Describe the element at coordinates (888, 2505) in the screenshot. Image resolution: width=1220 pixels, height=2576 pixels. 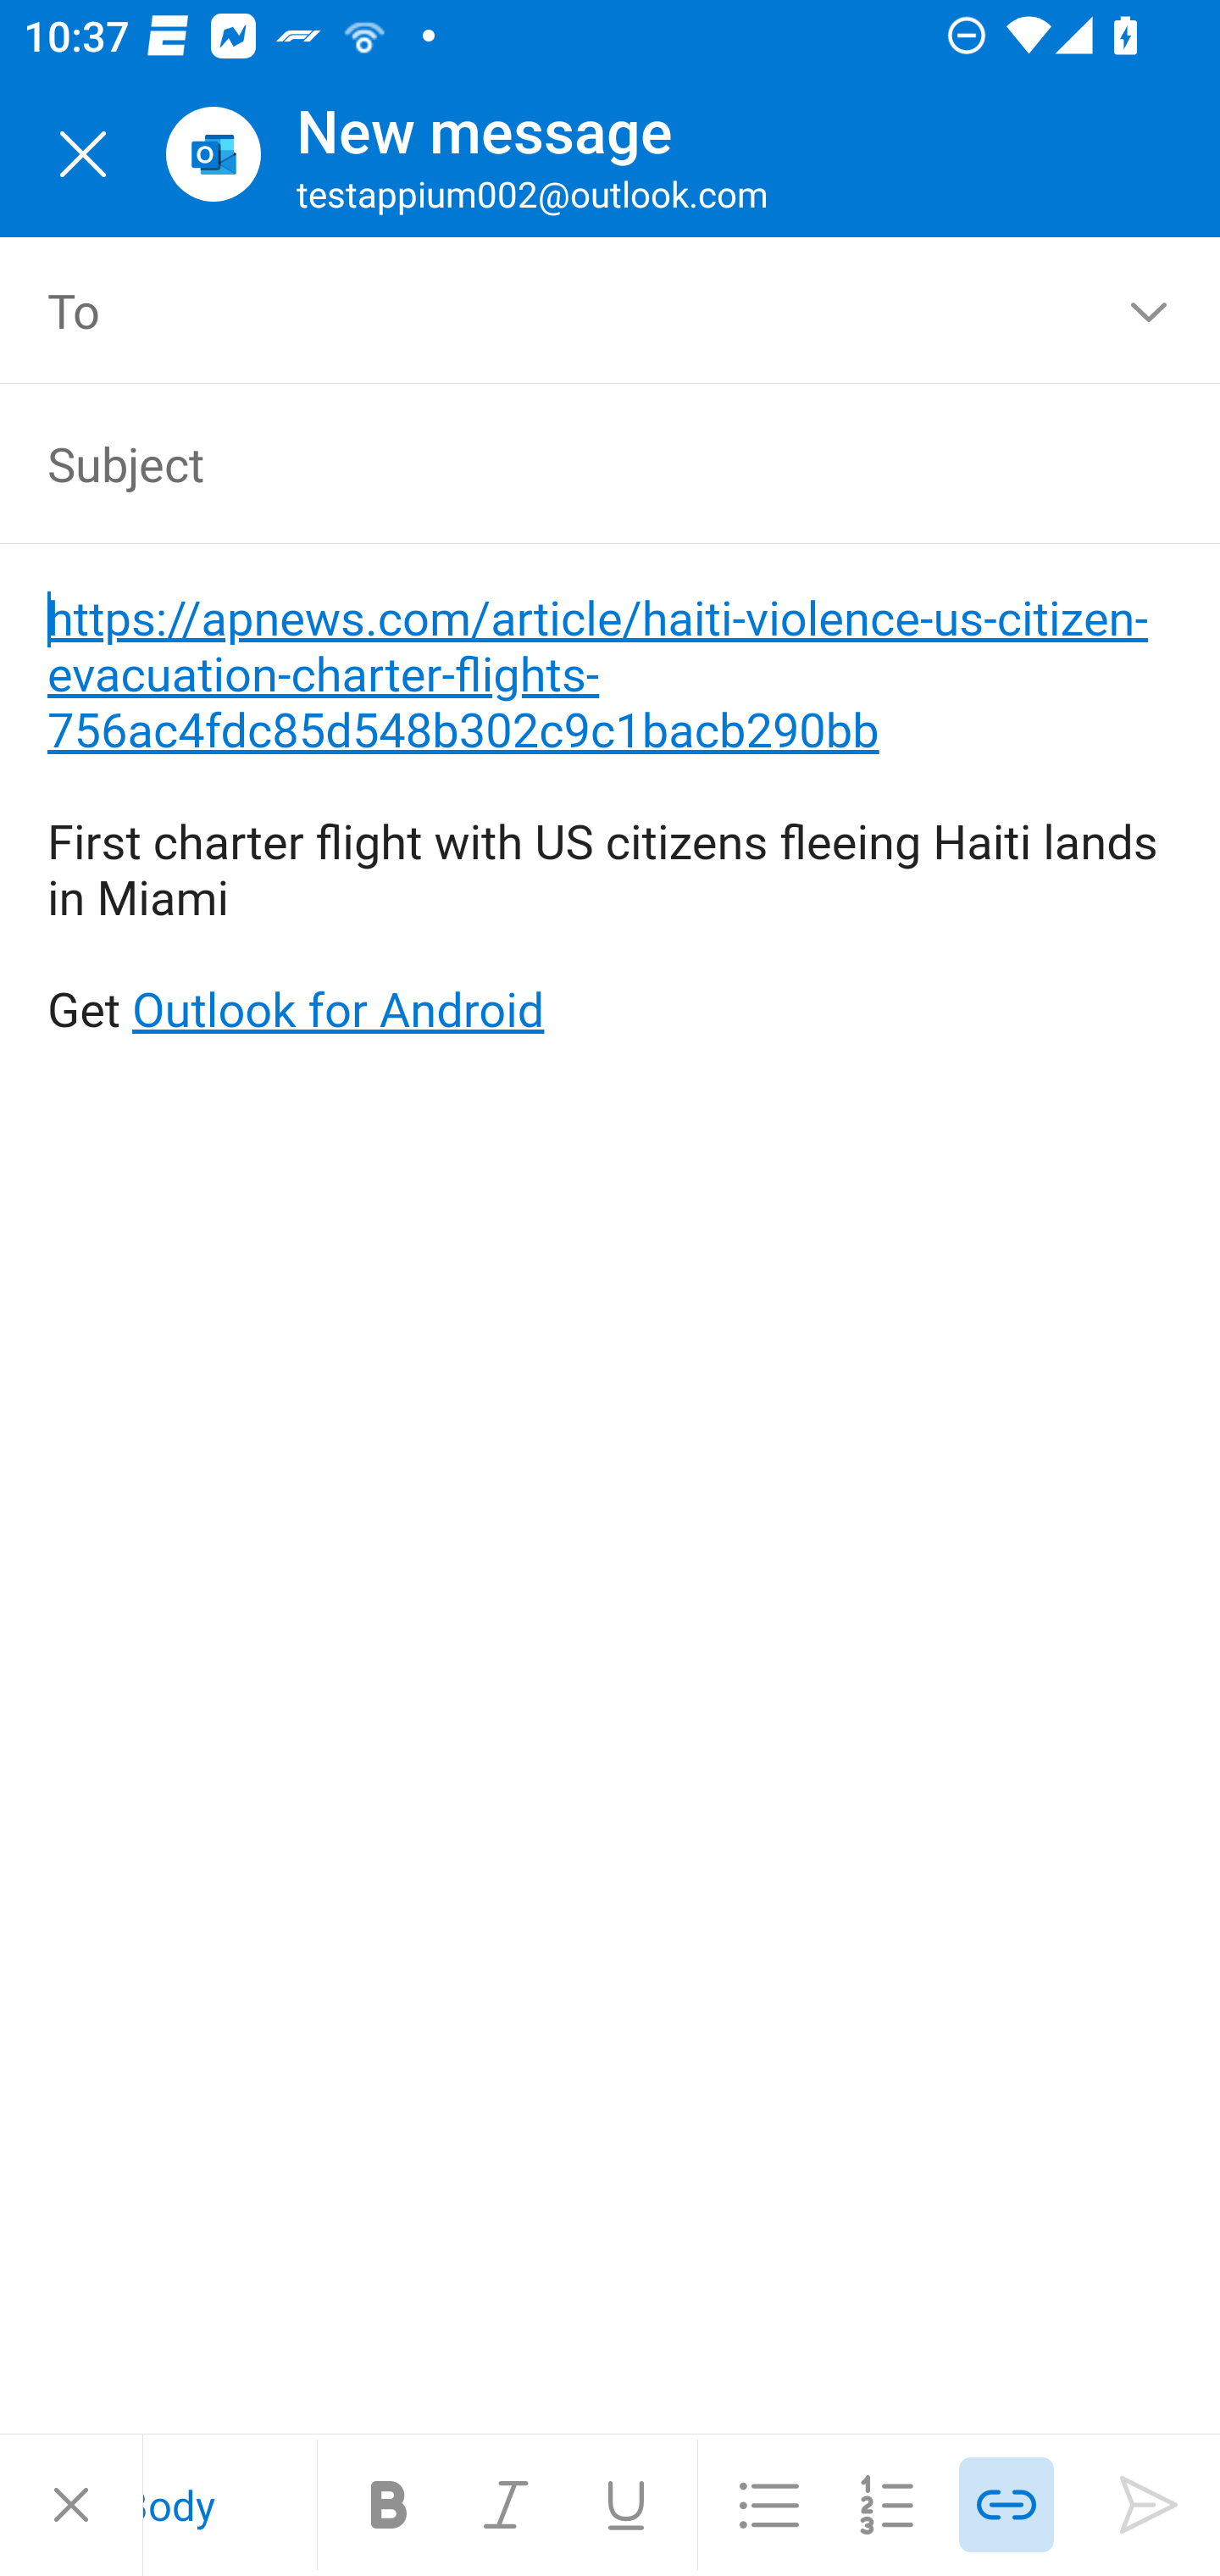
I see `Numbered list` at that location.